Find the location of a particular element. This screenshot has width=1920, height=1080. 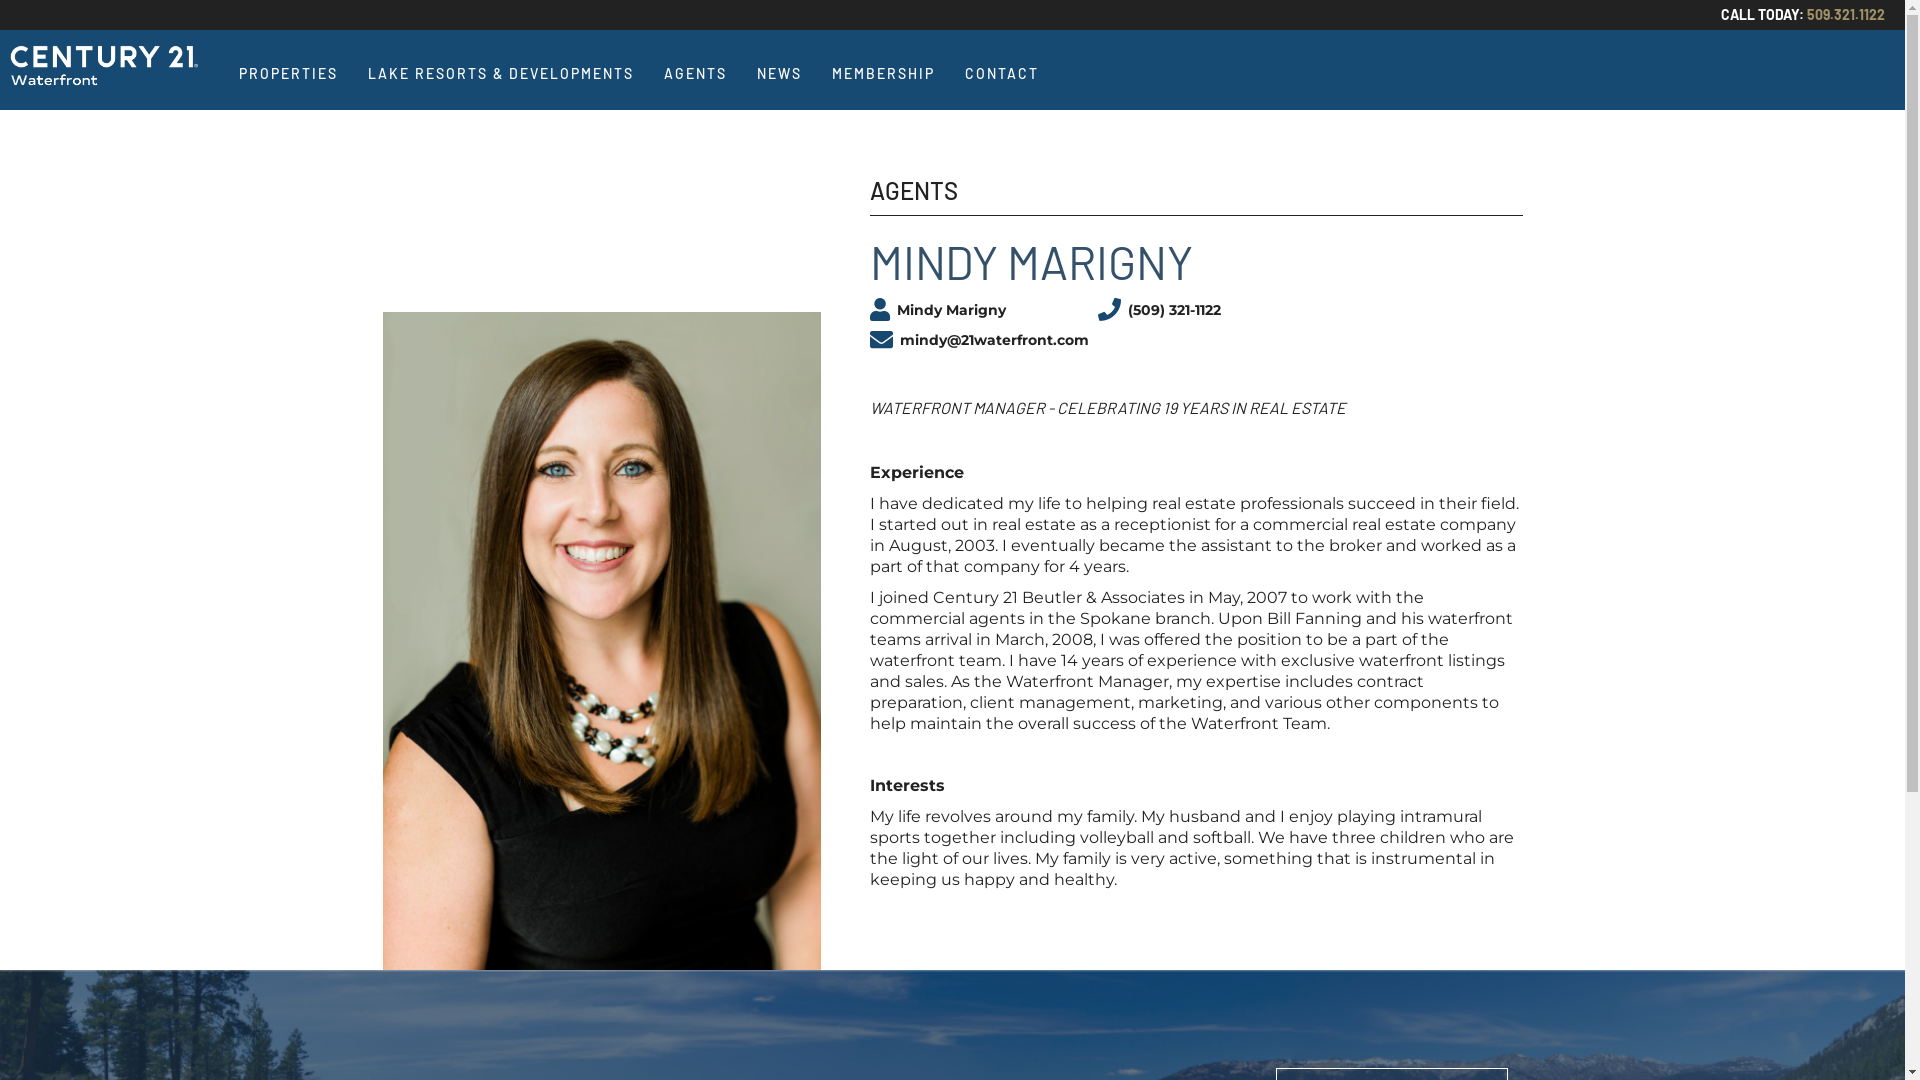

NEWS is located at coordinates (780, 74).